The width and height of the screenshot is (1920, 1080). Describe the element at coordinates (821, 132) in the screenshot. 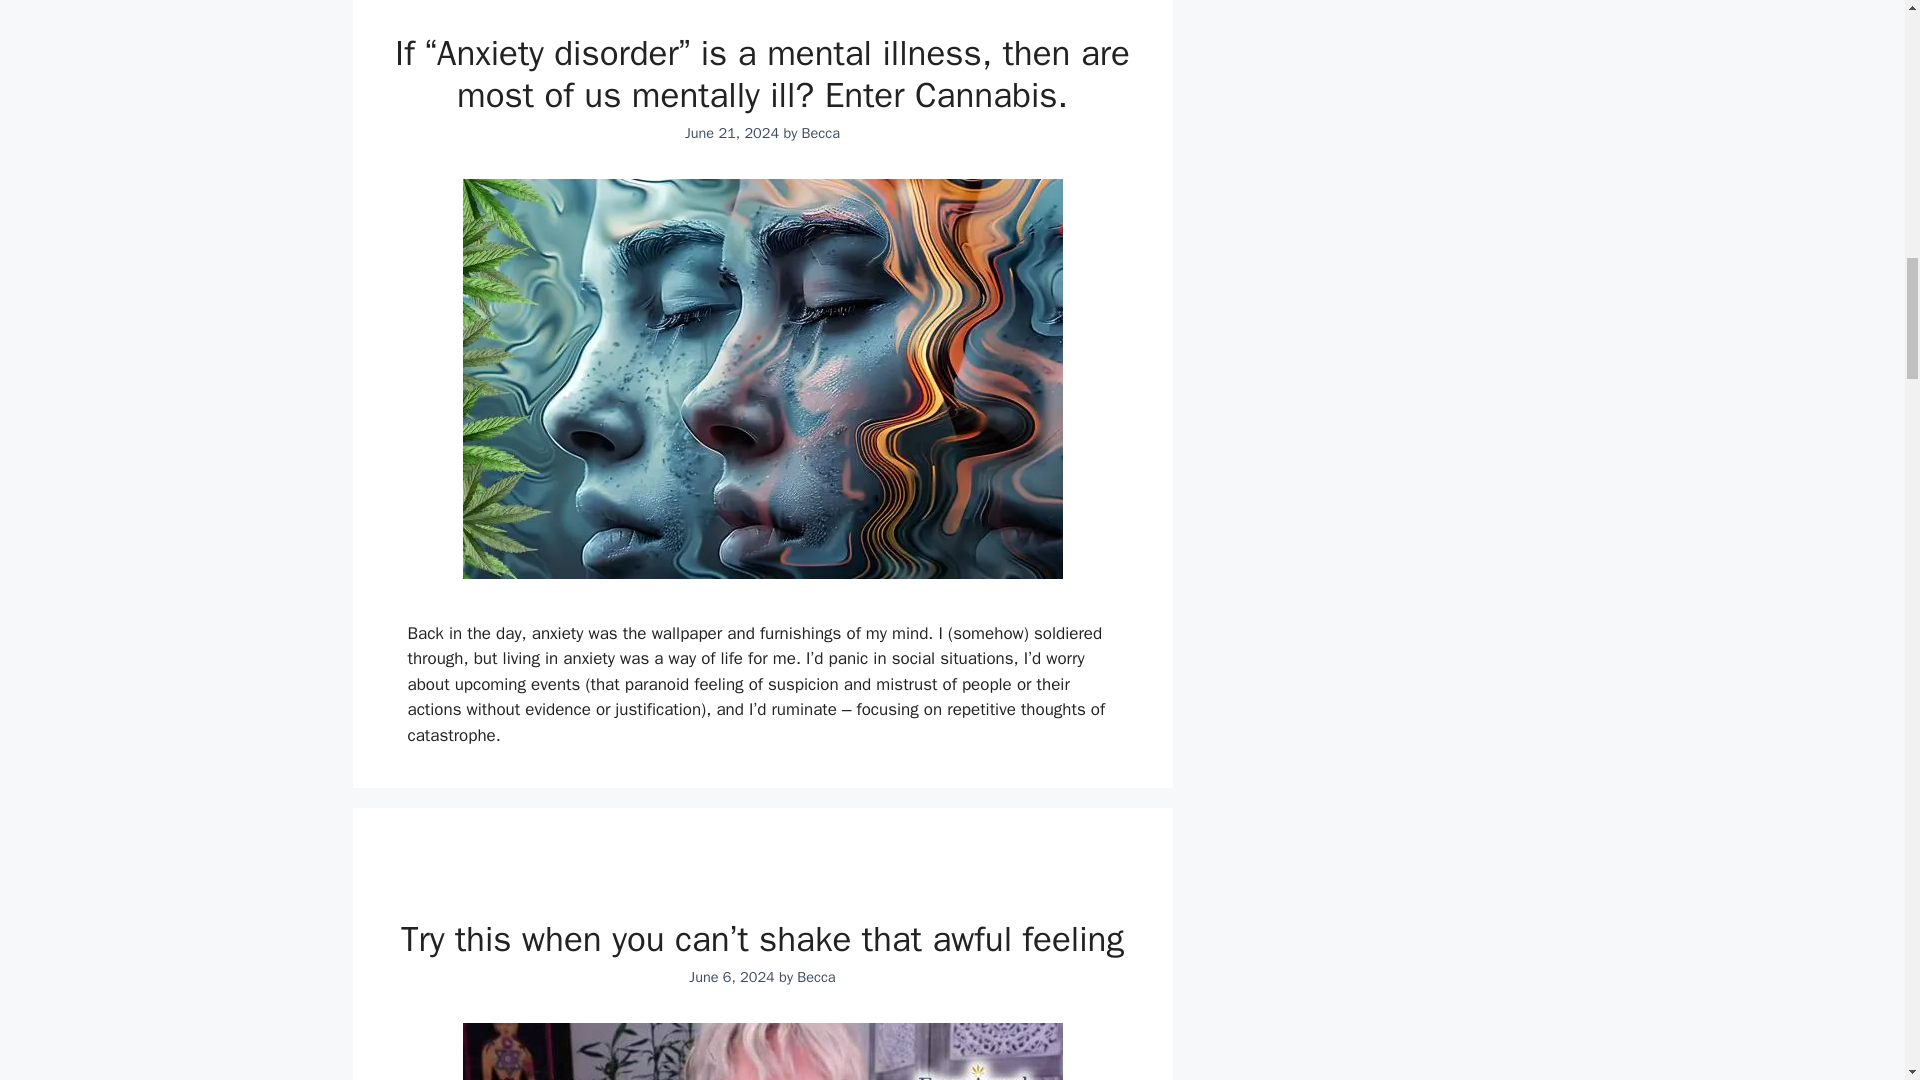

I see `View all posts by Becca` at that location.